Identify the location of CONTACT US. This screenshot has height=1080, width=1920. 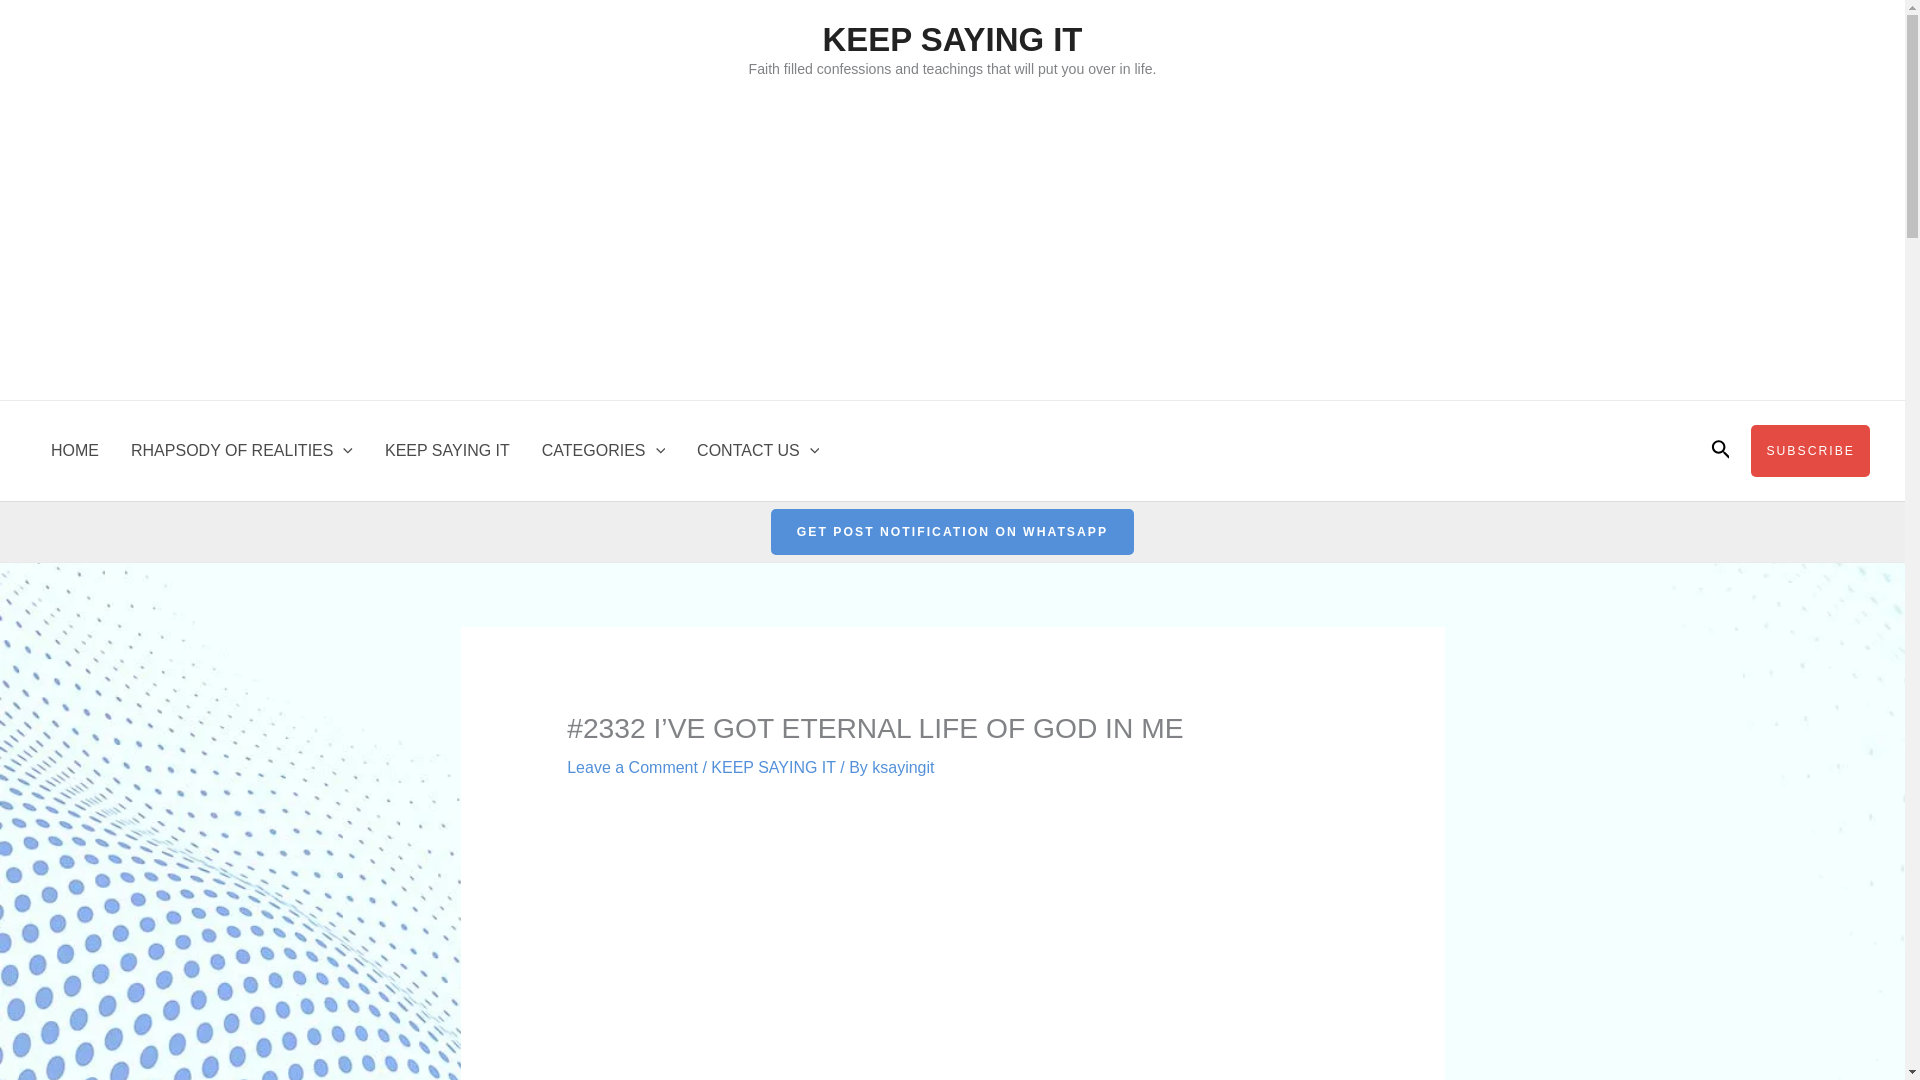
(758, 450).